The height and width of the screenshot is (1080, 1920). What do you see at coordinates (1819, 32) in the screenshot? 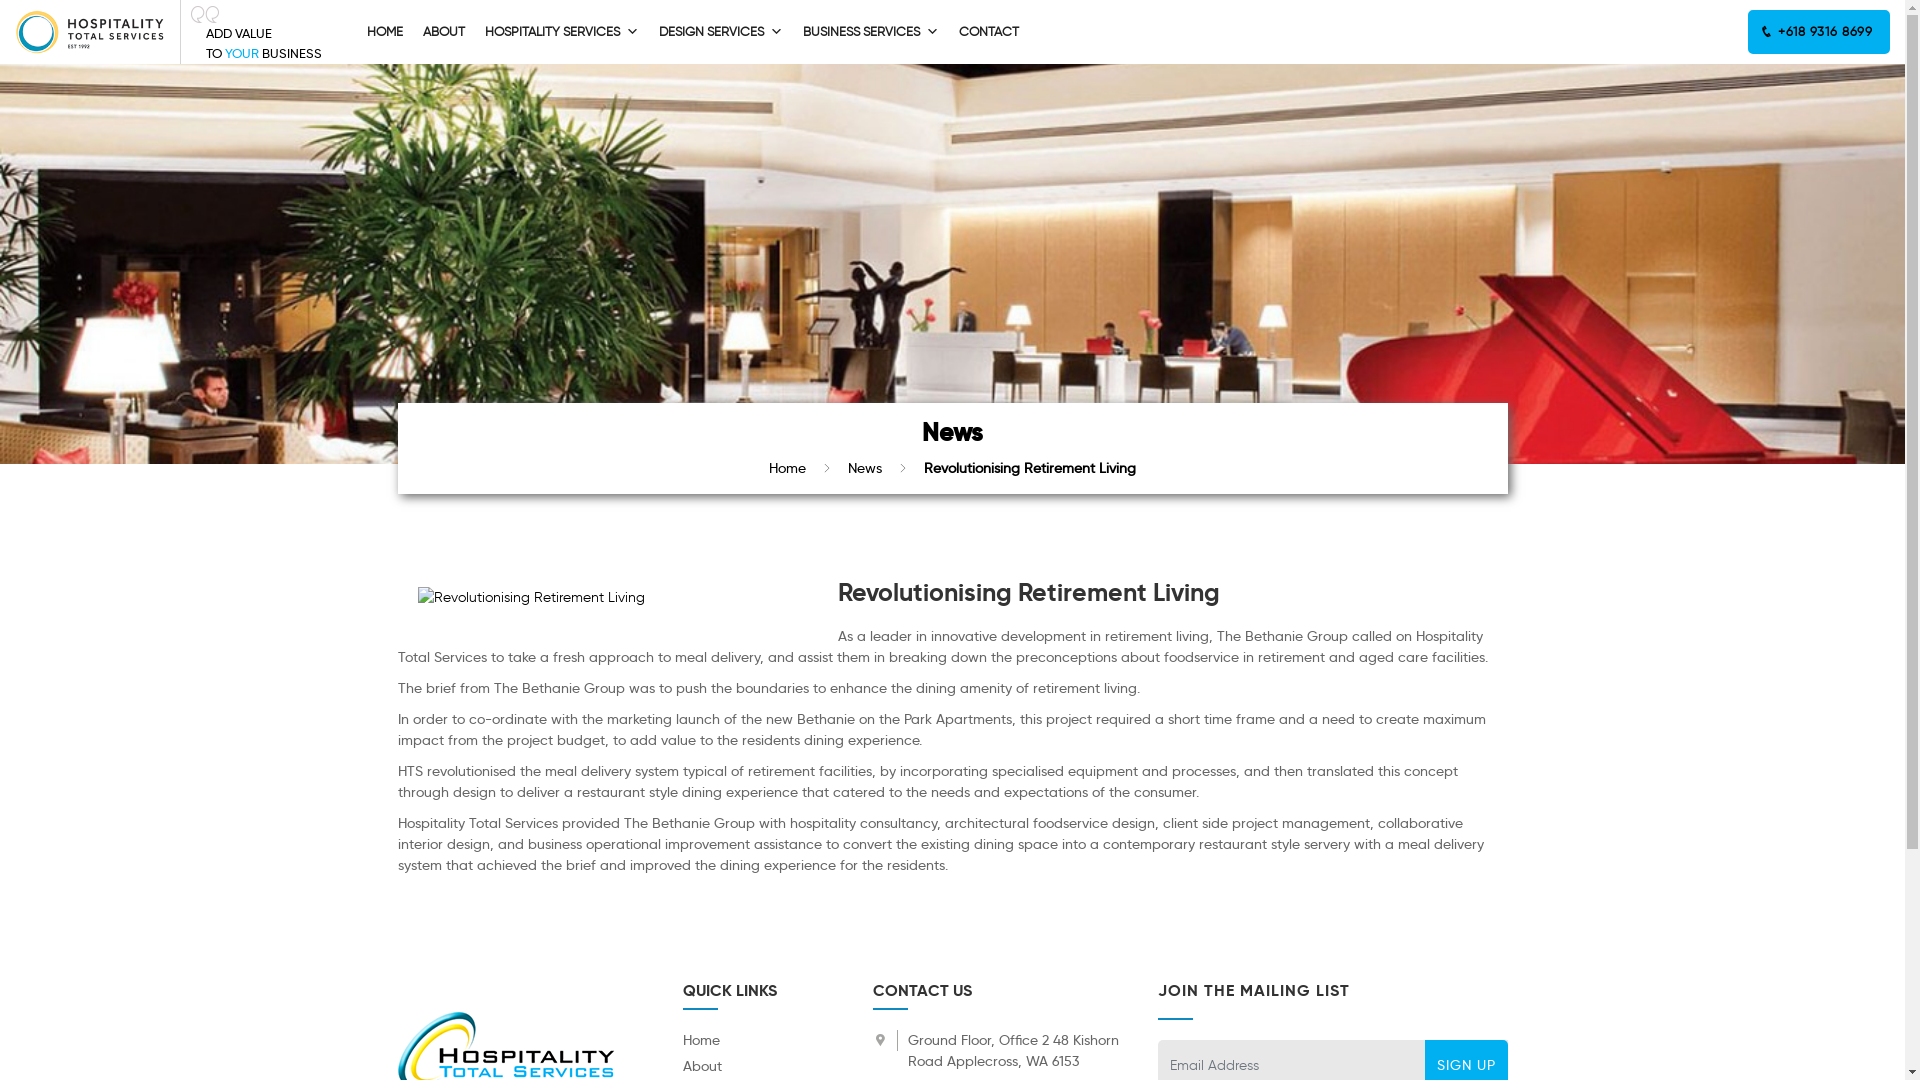
I see `+618 9316 8699` at bounding box center [1819, 32].